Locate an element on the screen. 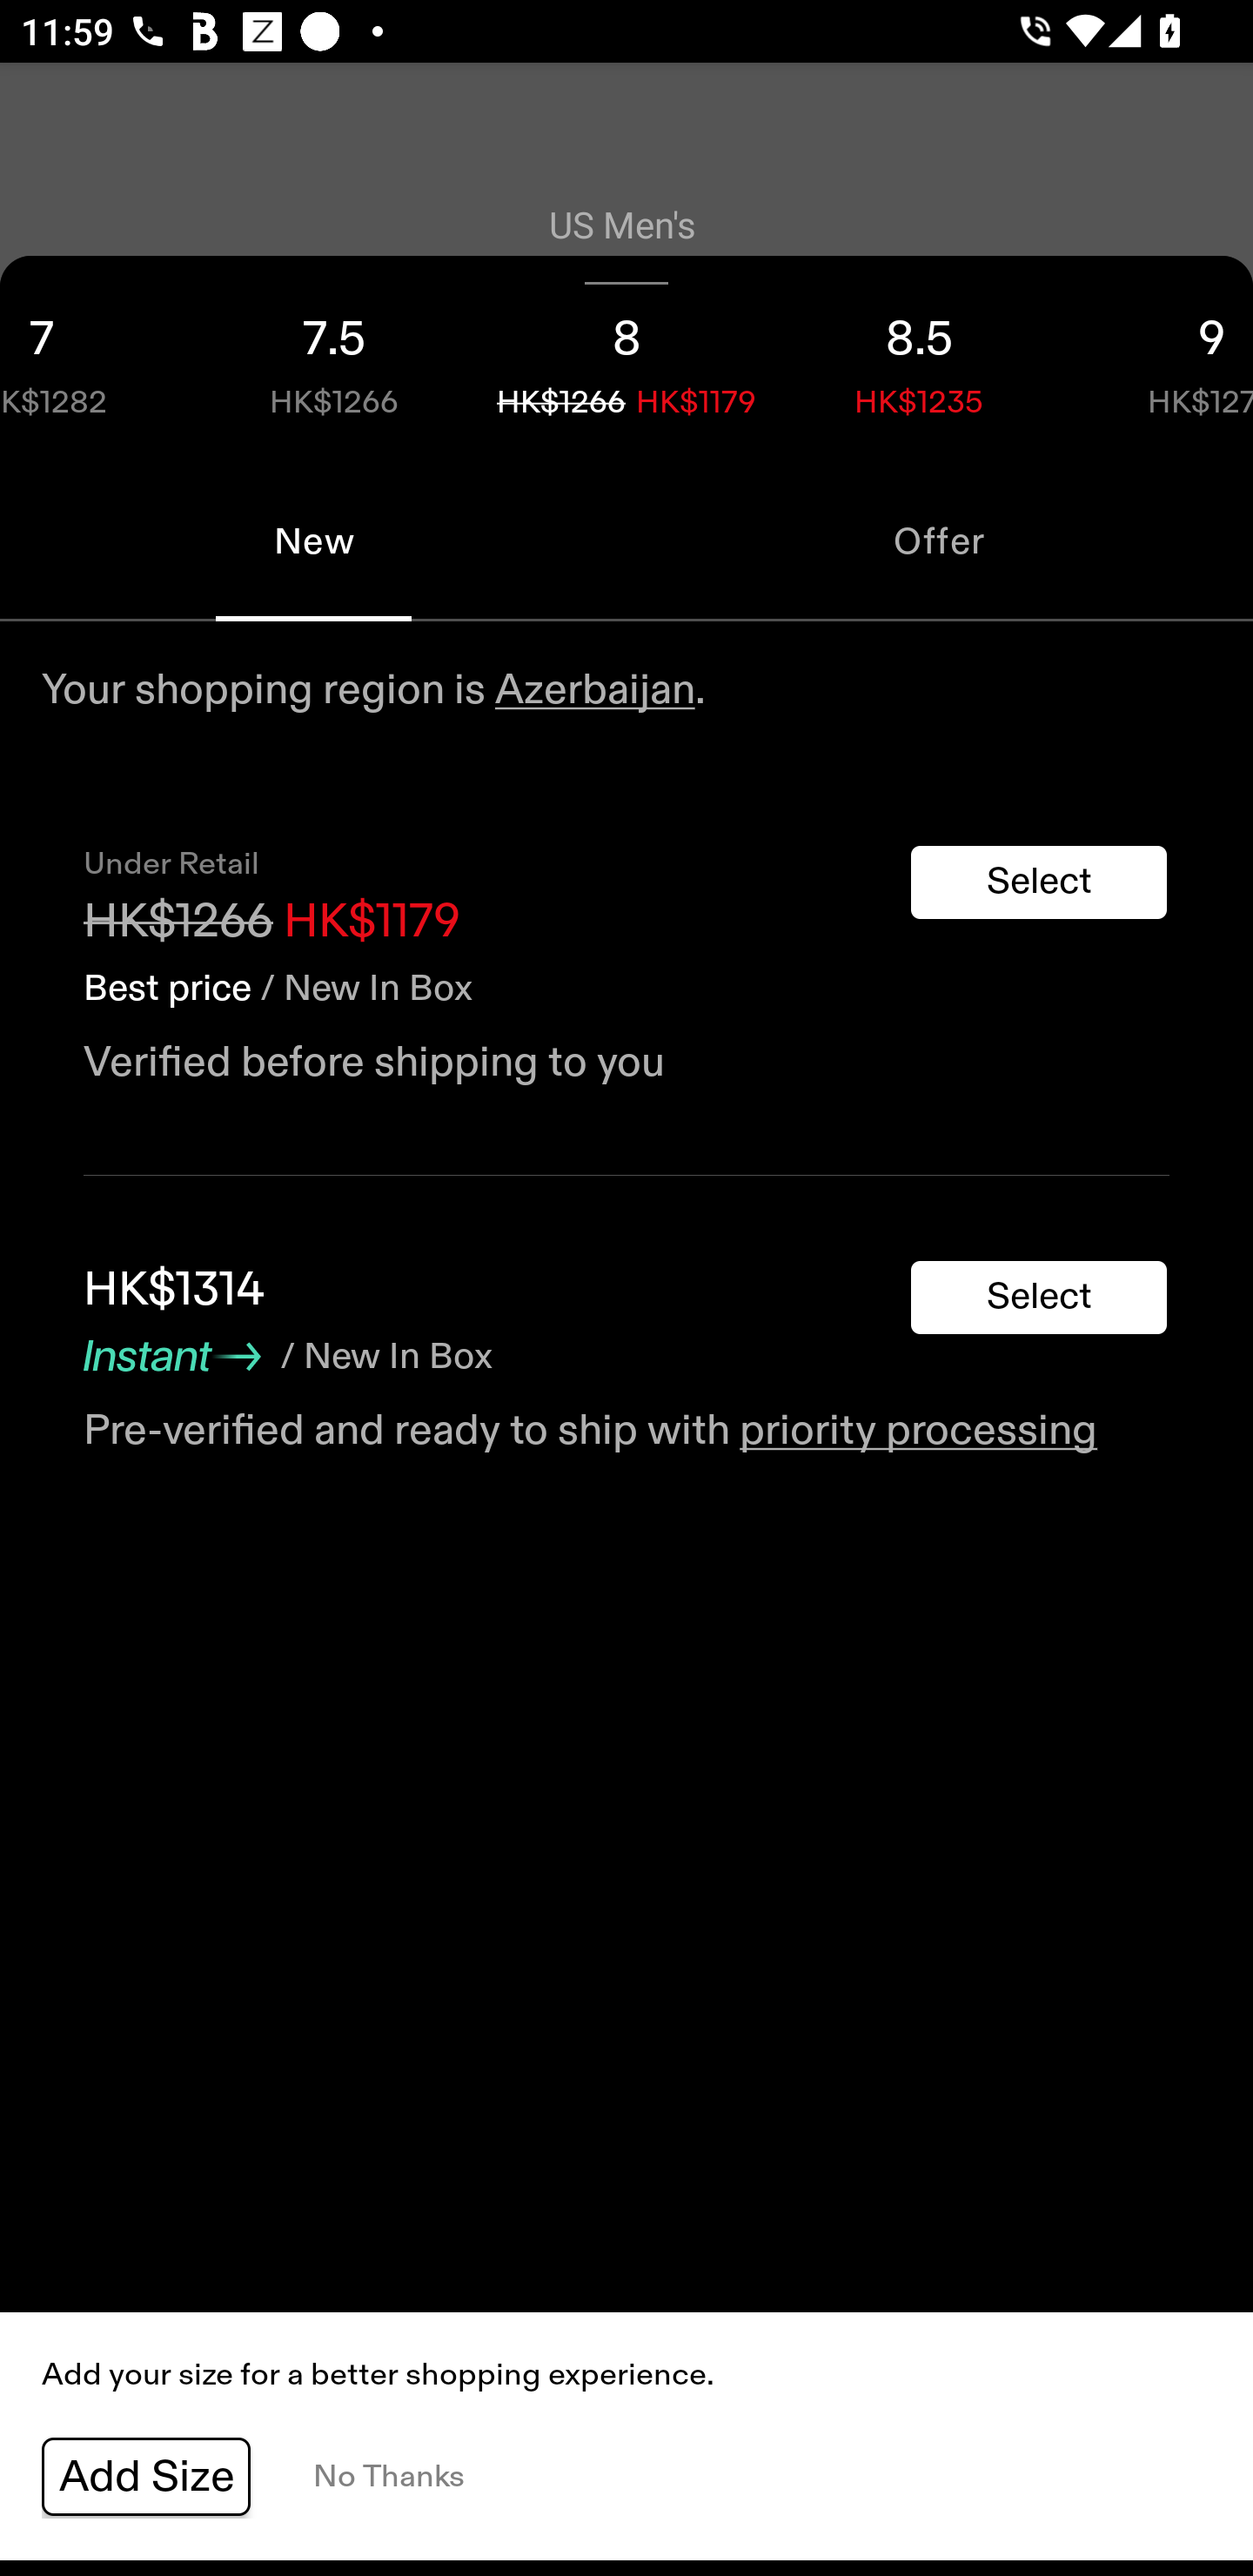 The image size is (1253, 2576). 8 HK$1266 HK$1179 is located at coordinates (626, 359).